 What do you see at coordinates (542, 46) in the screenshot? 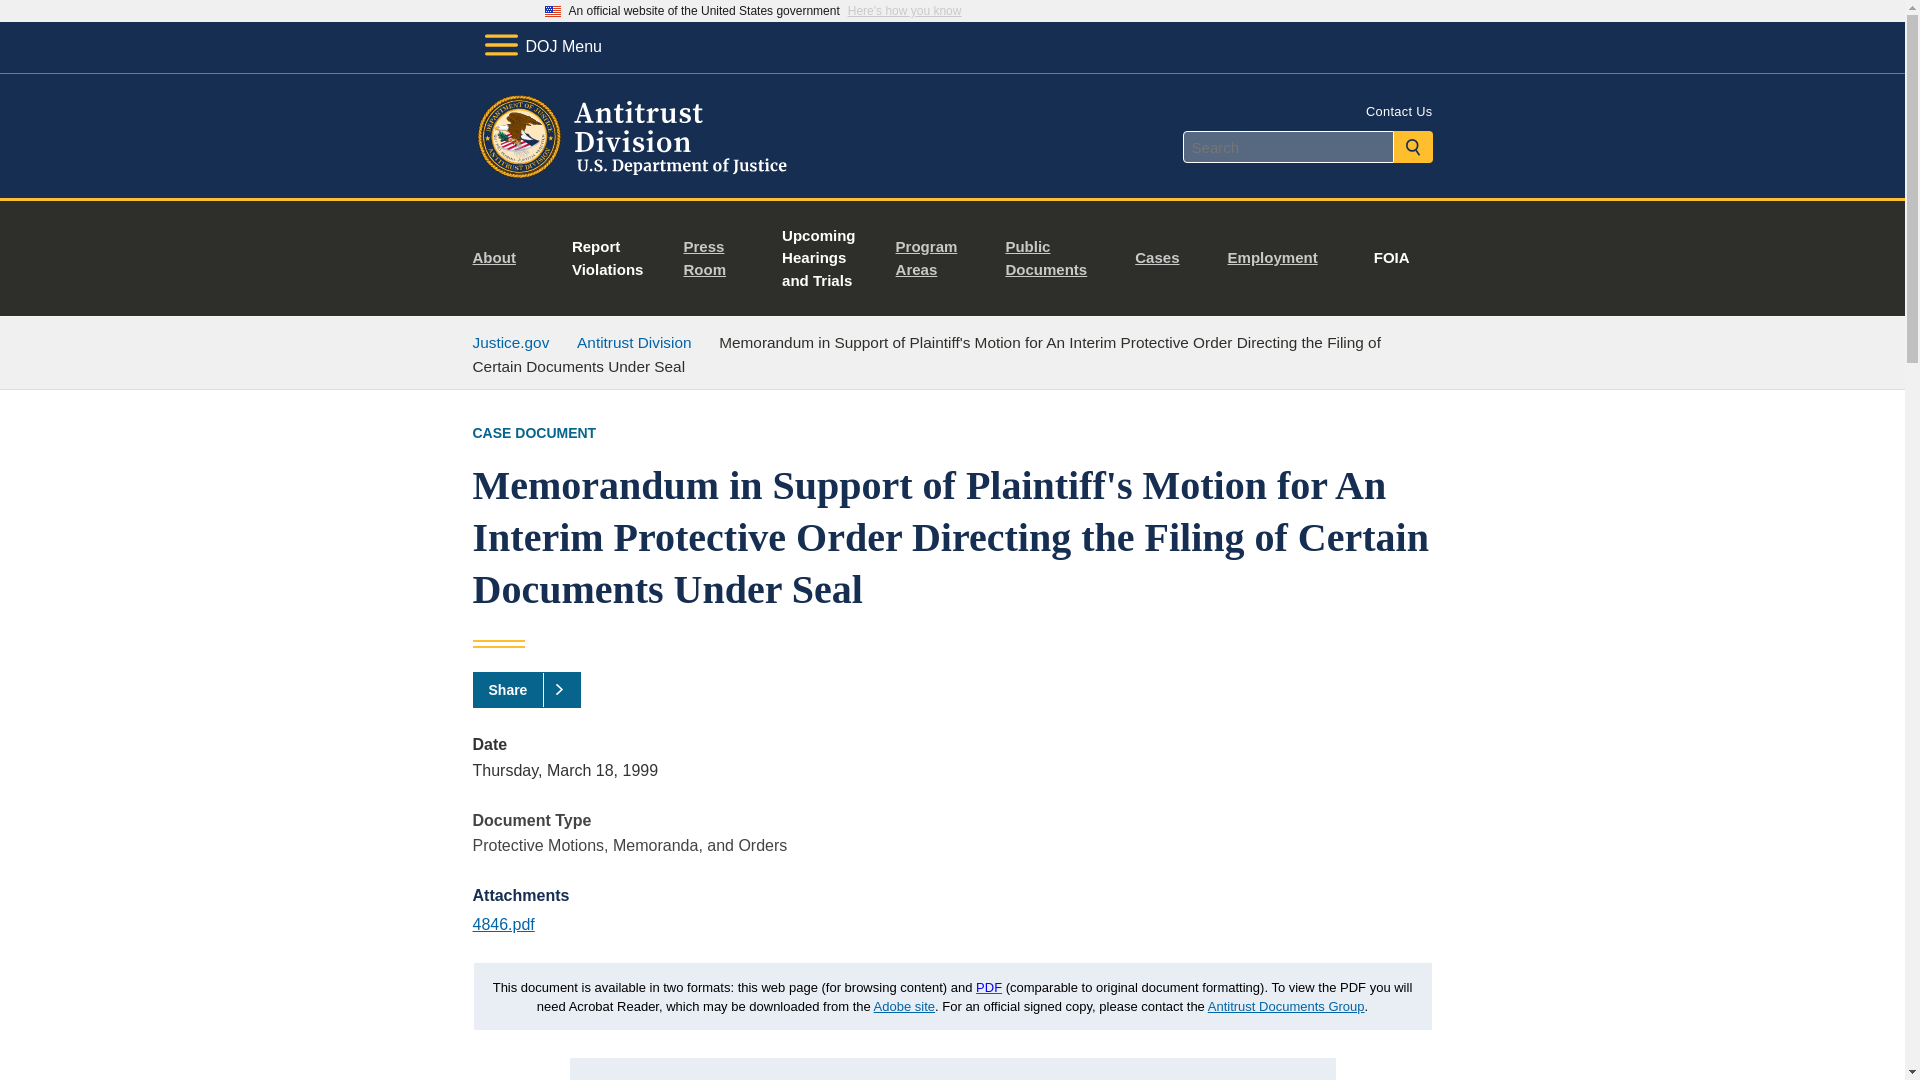
I see `DOJ Menu` at bounding box center [542, 46].